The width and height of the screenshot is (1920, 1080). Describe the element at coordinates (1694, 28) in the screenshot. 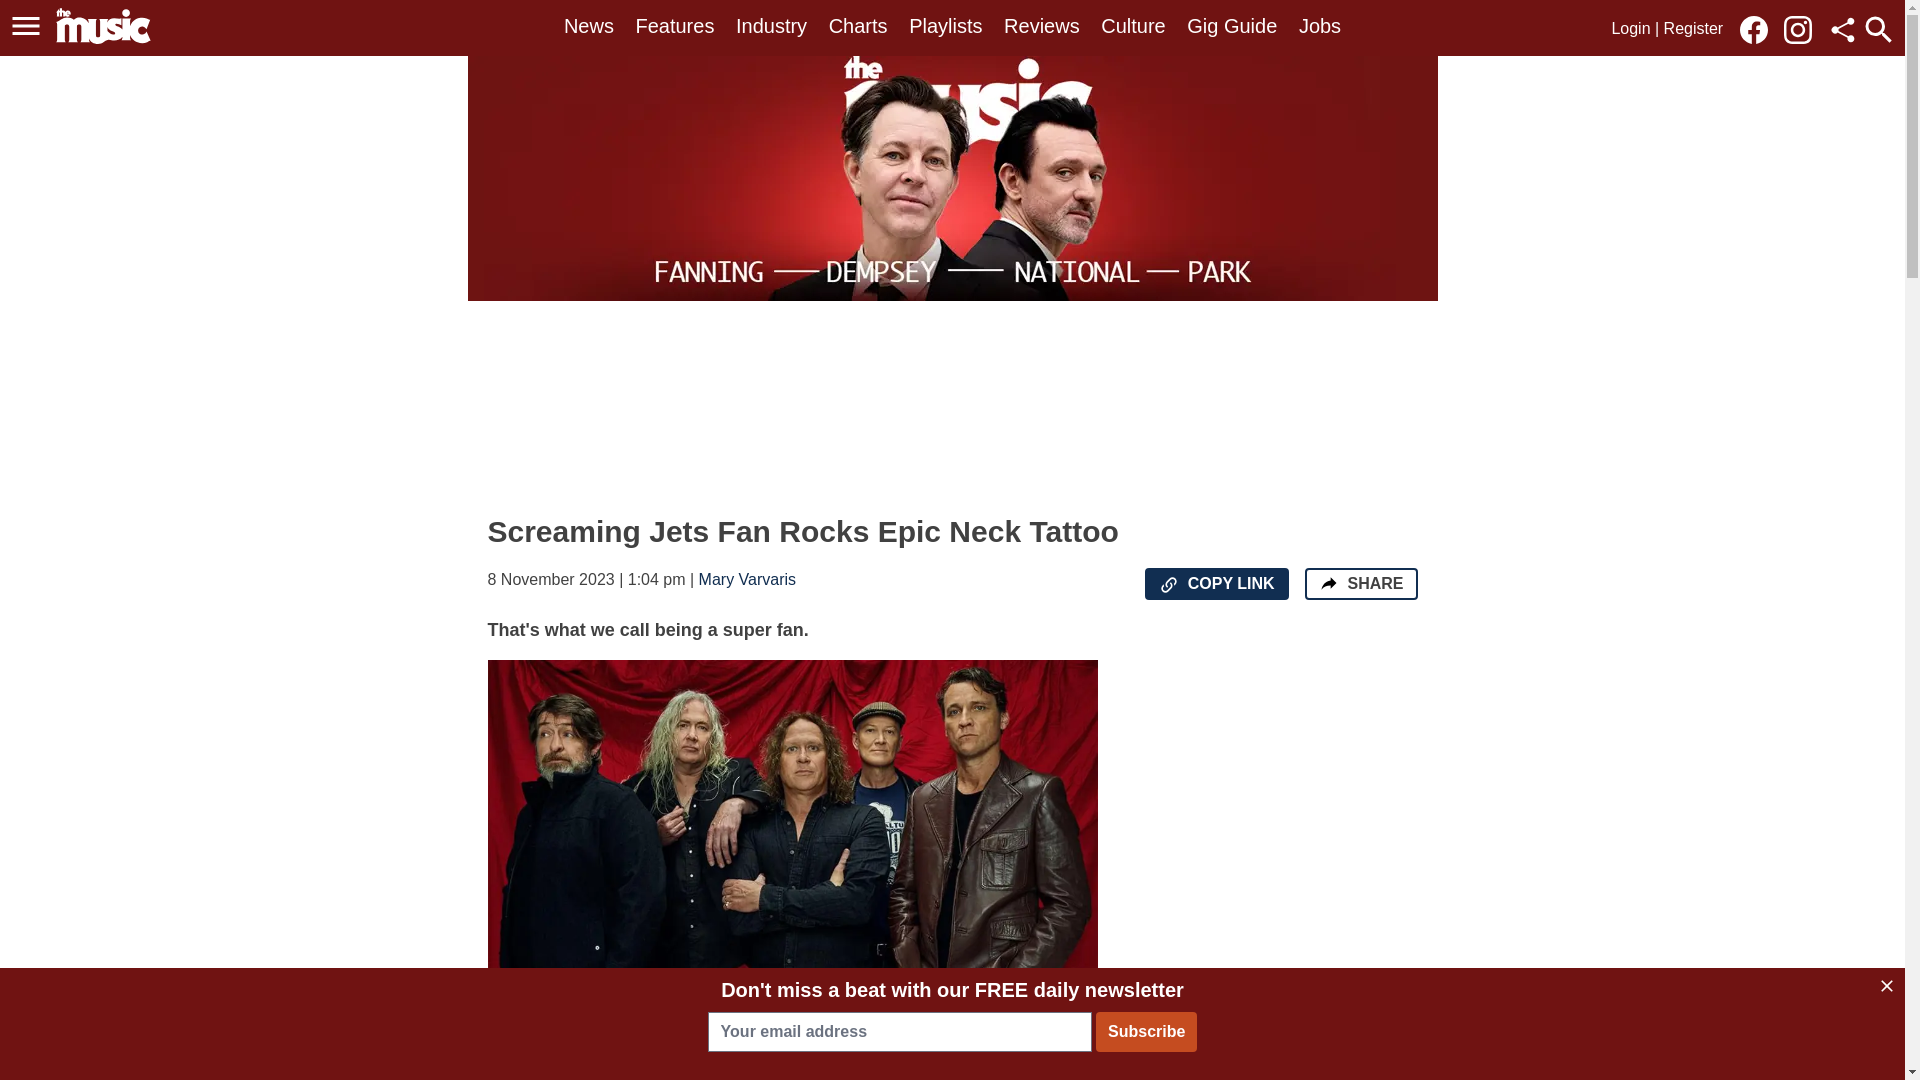

I see `Register` at that location.